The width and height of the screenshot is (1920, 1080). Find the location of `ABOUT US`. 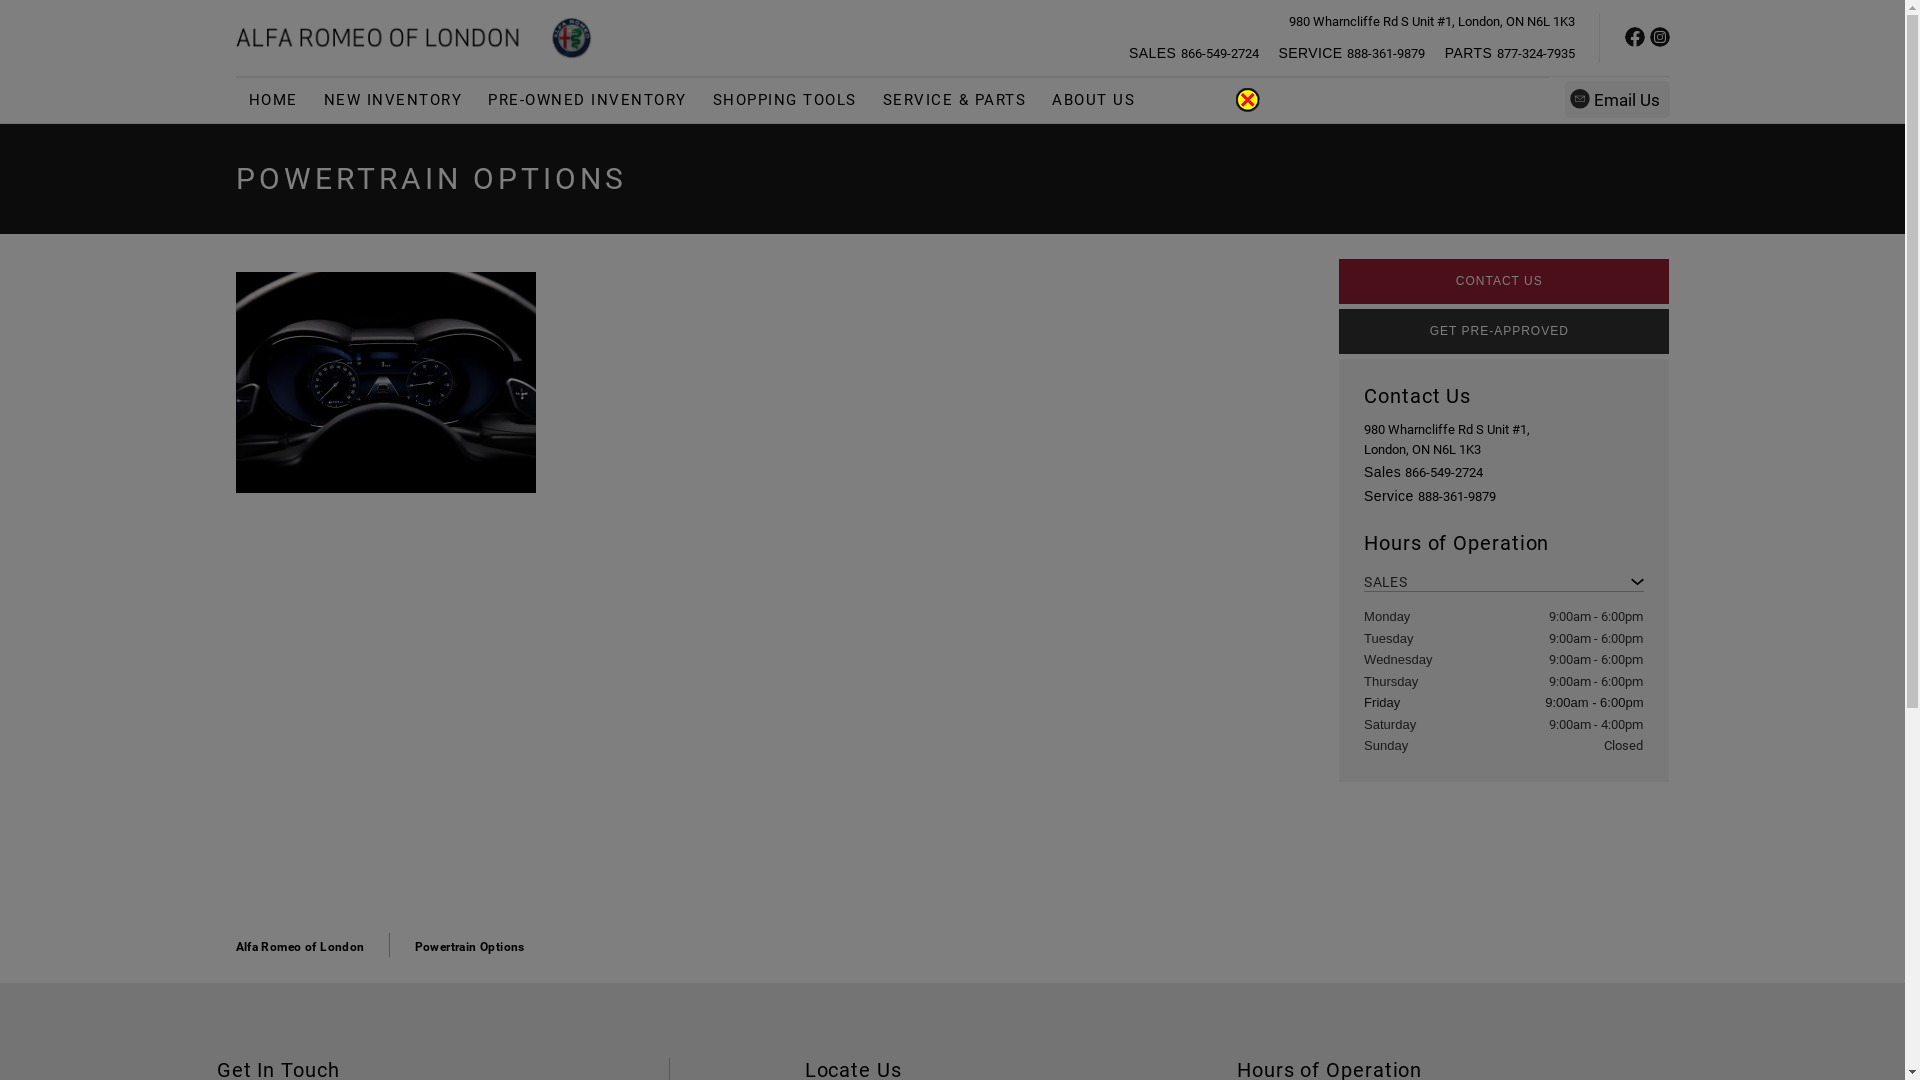

ABOUT US is located at coordinates (1094, 100).